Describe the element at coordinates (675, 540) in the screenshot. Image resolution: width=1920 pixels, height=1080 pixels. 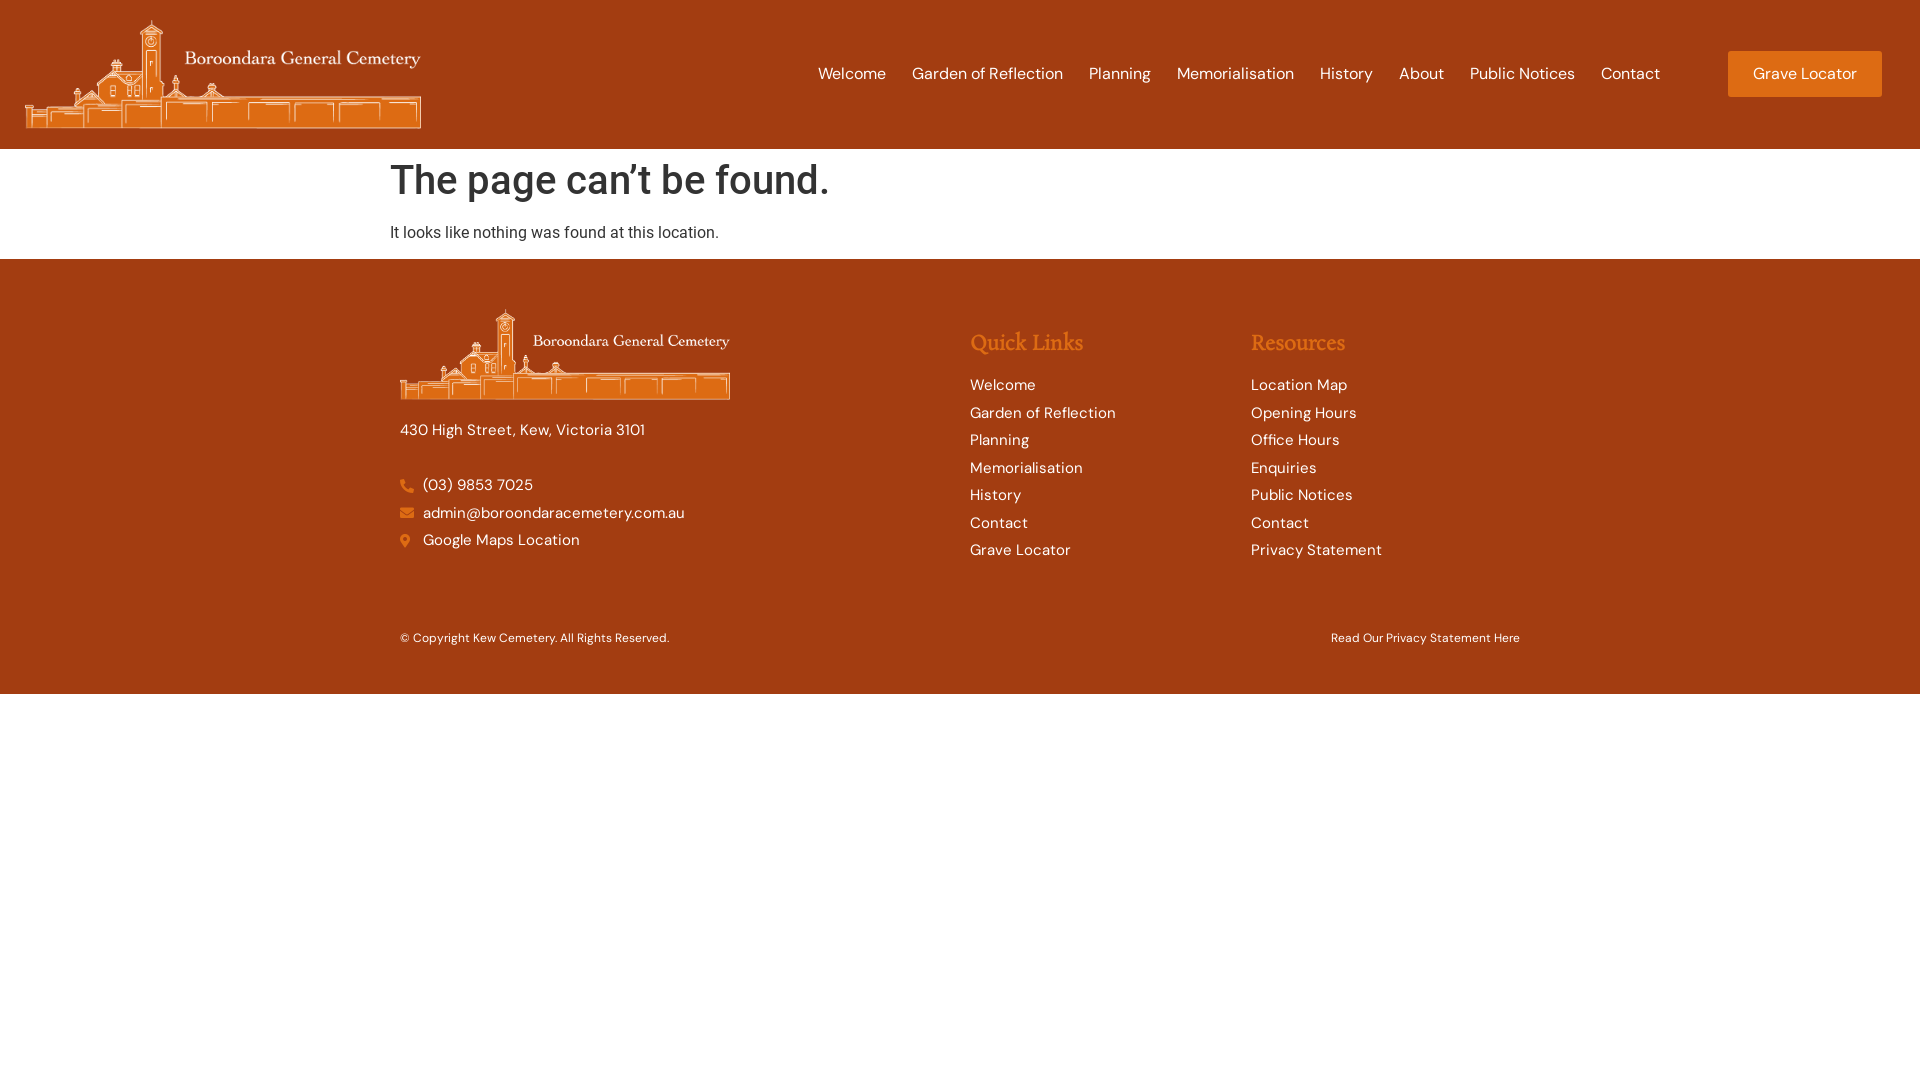
I see `Google Maps Location` at that location.